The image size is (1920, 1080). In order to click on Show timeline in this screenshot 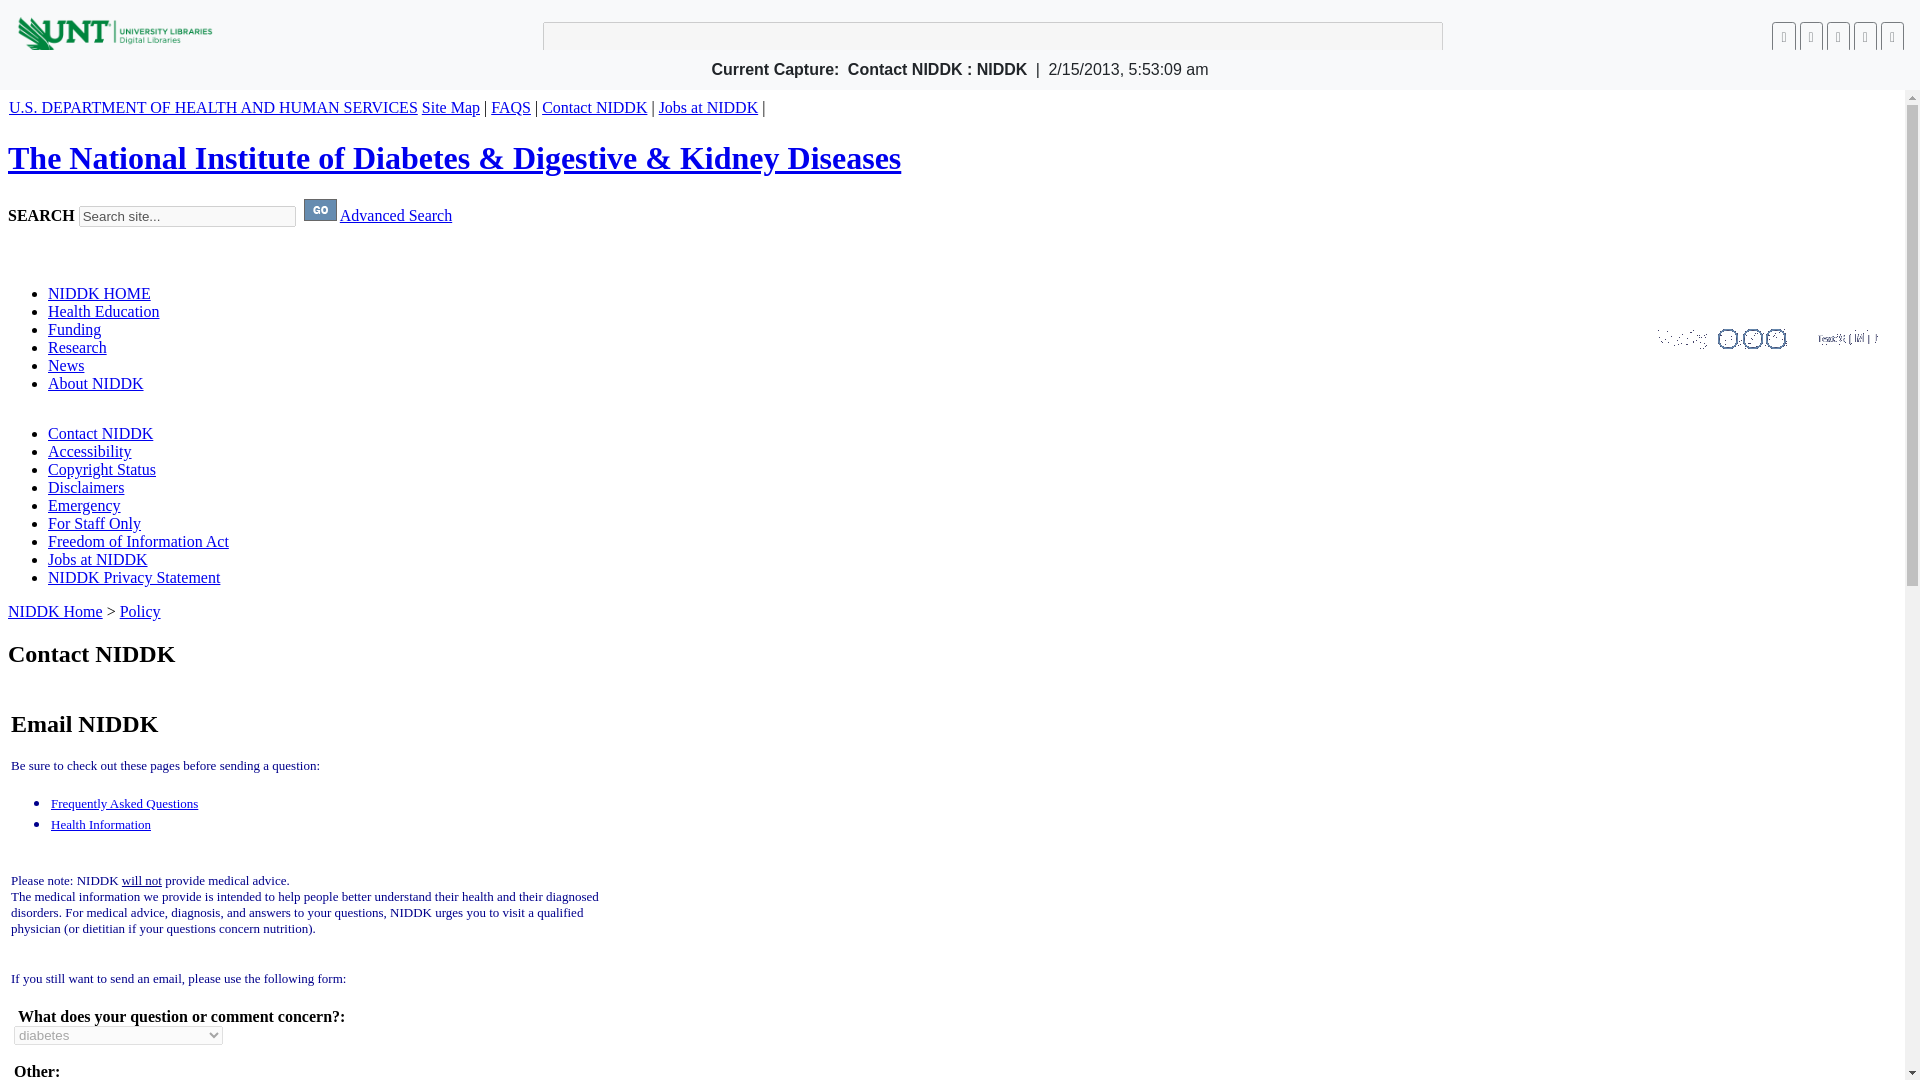, I will do `click(1866, 36)`.